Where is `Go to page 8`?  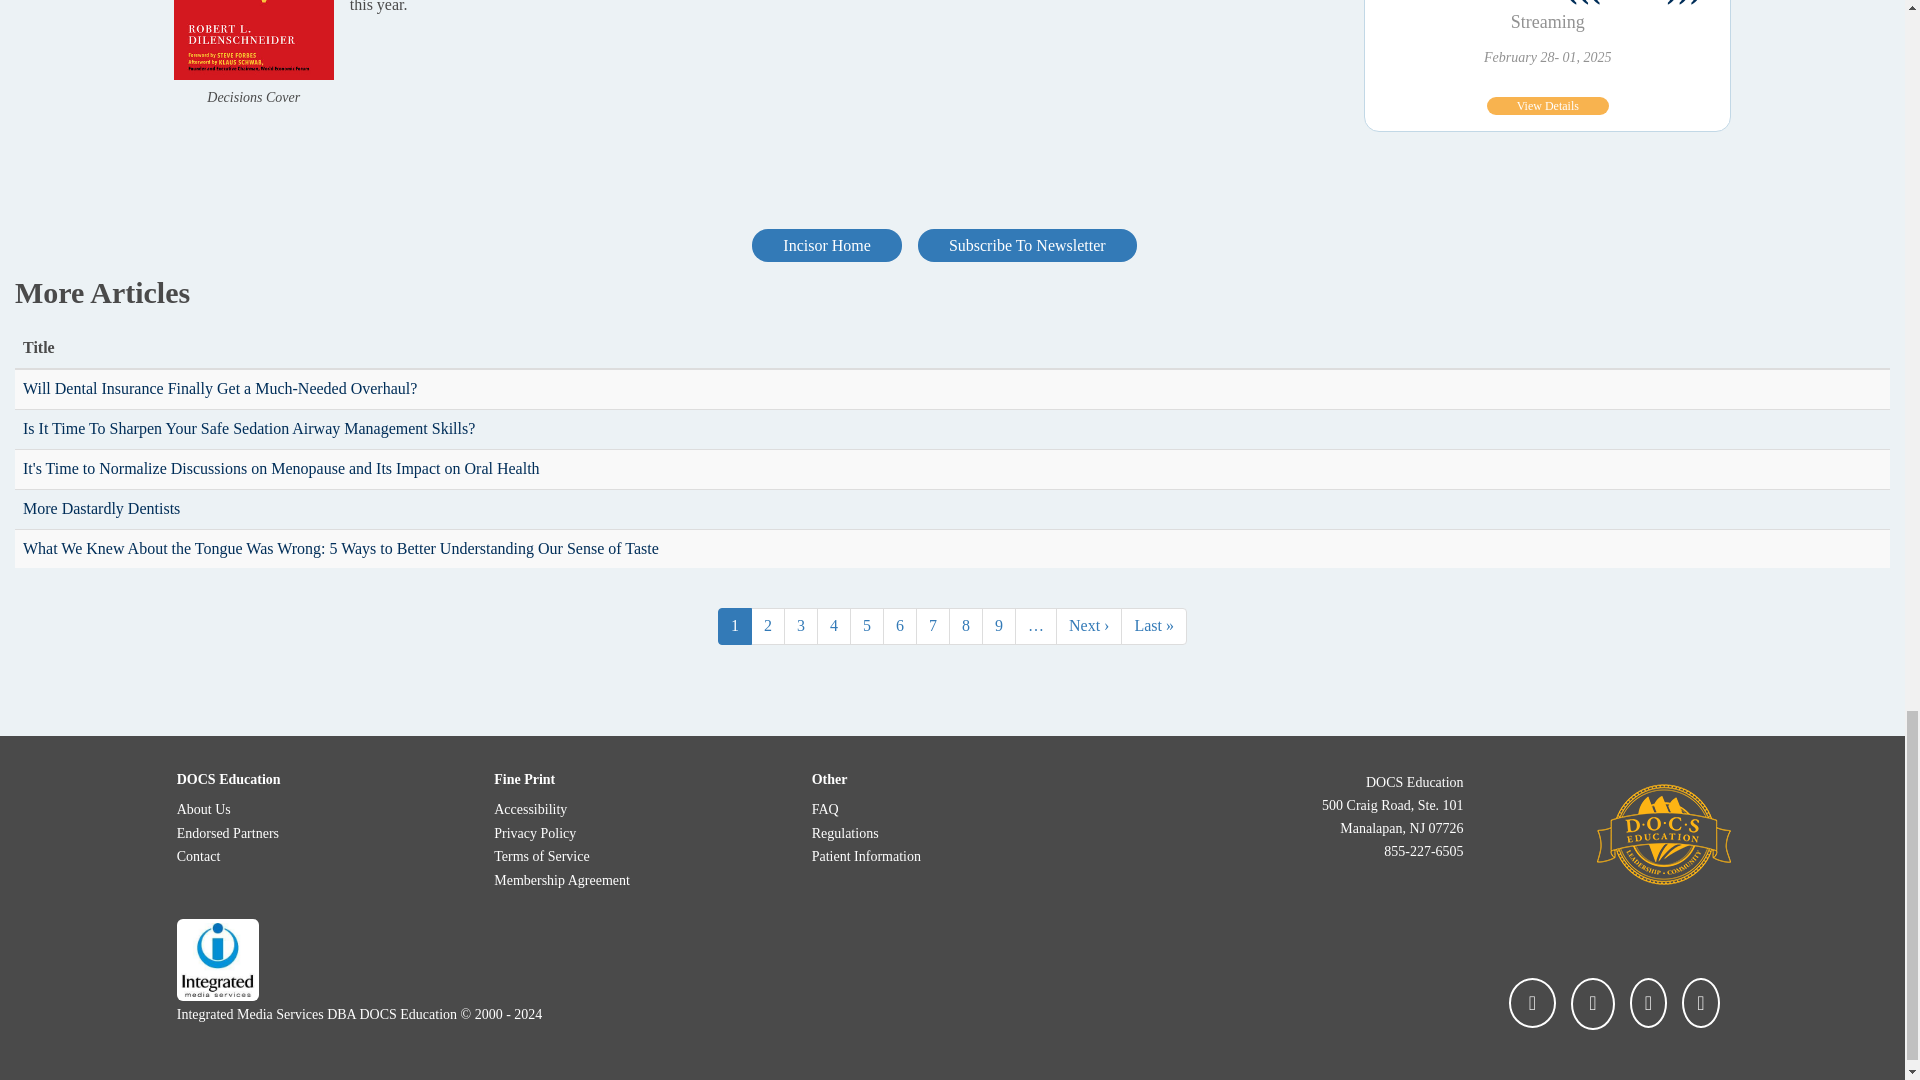 Go to page 8 is located at coordinates (966, 626).